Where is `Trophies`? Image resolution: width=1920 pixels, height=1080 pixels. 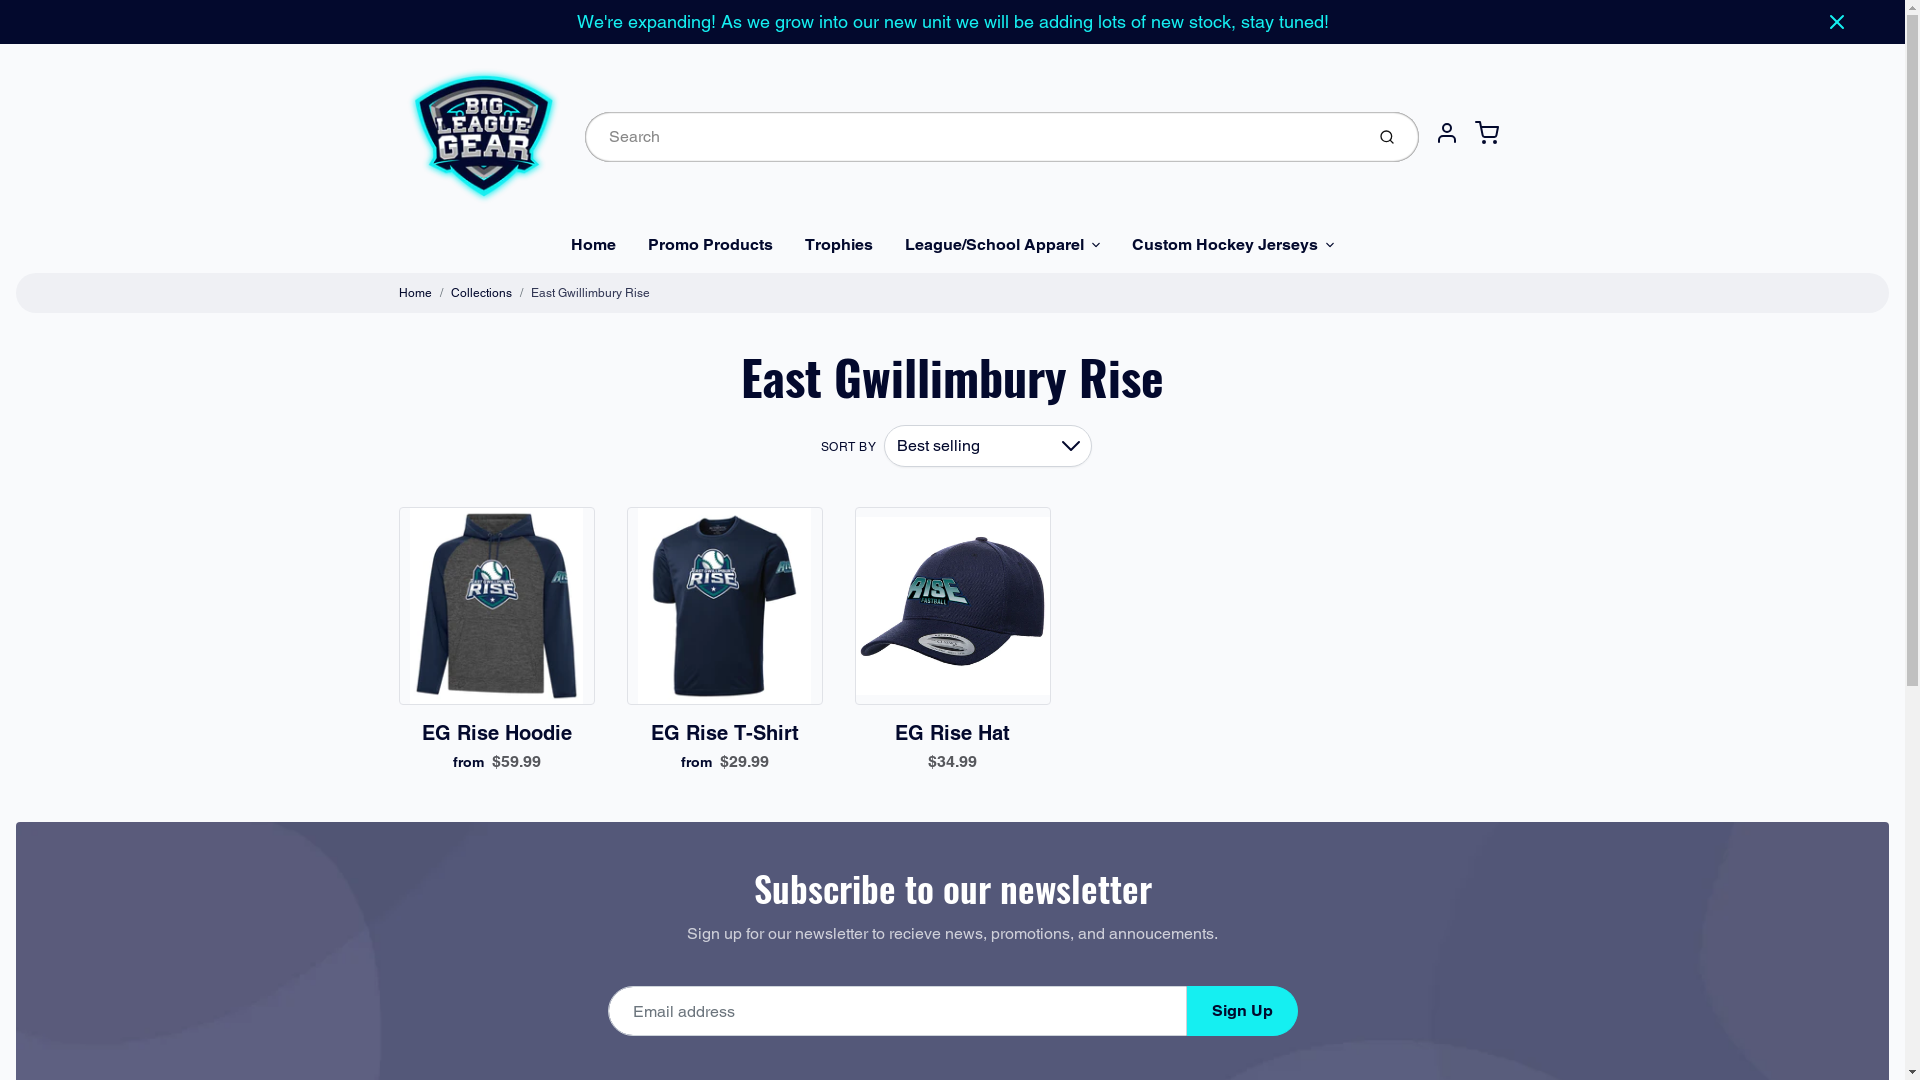 Trophies is located at coordinates (839, 245).